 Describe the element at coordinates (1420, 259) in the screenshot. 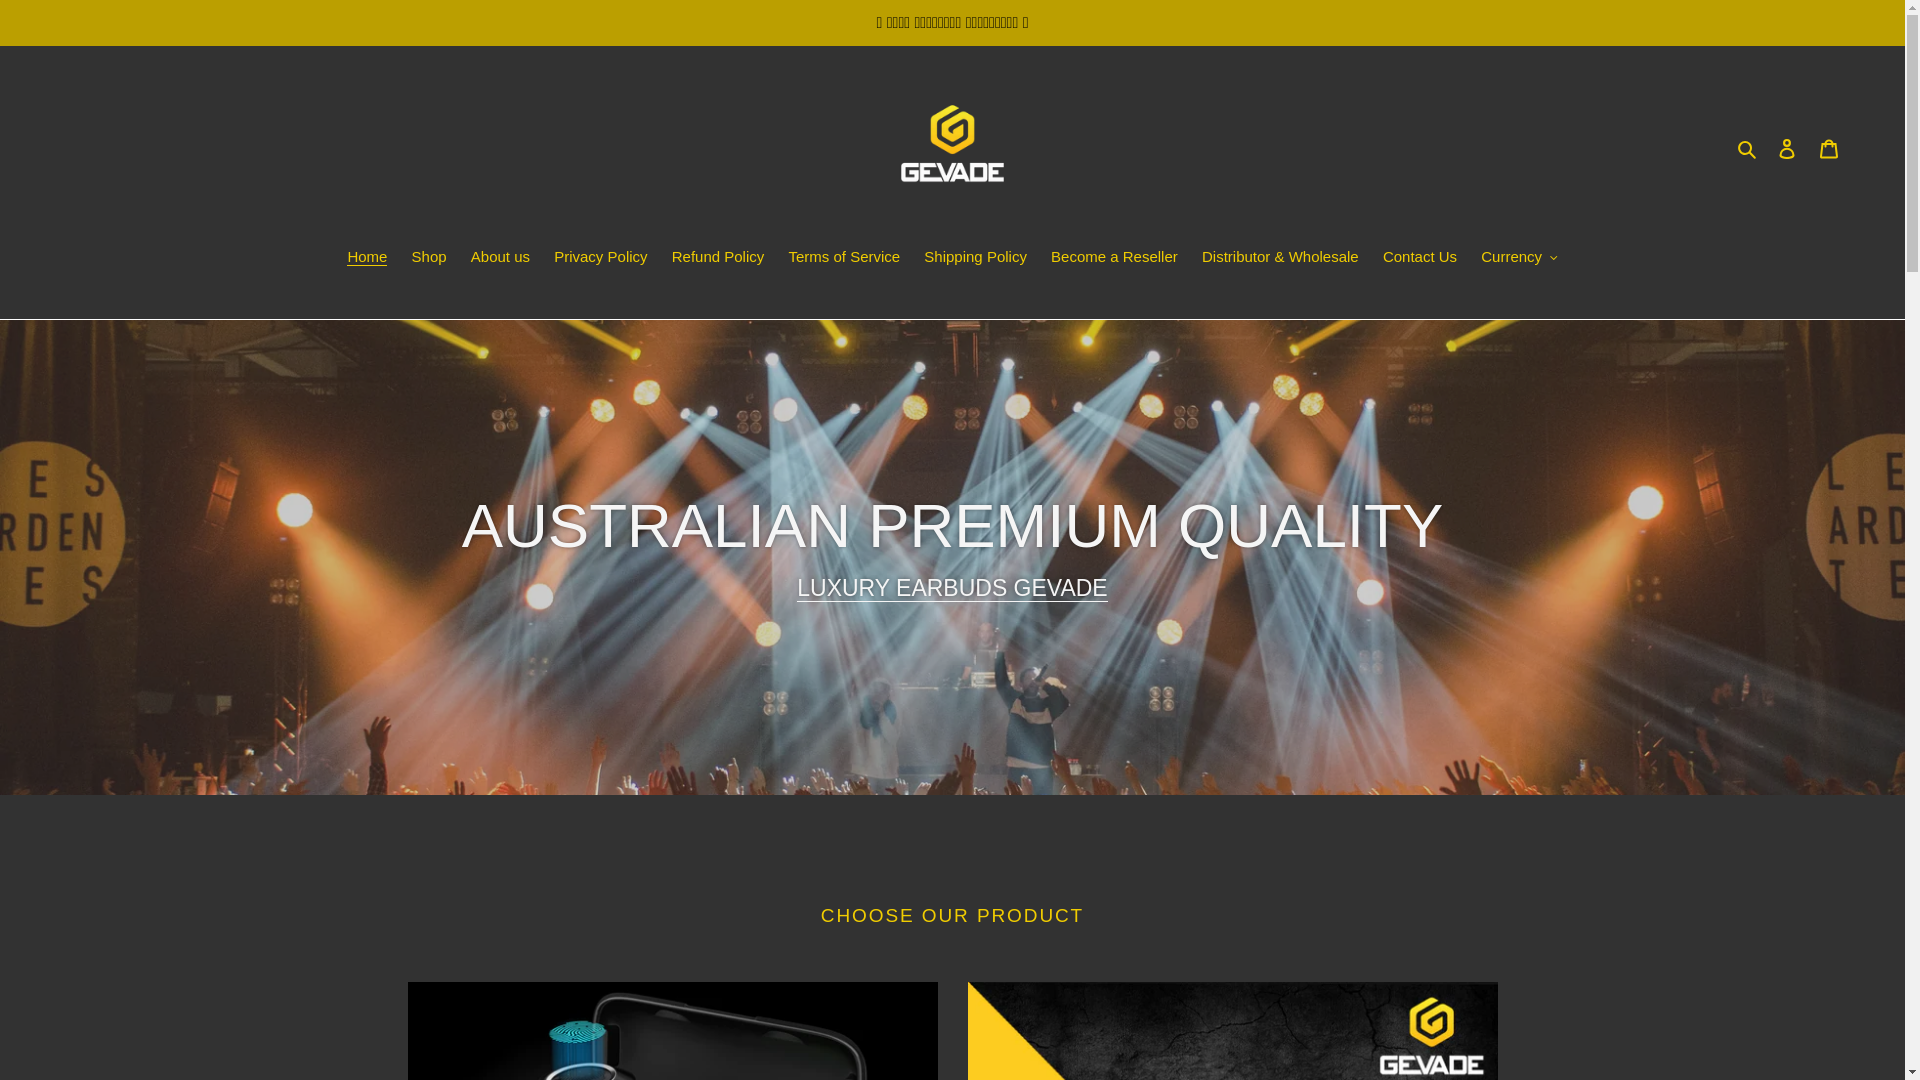

I see `Contact Us` at that location.